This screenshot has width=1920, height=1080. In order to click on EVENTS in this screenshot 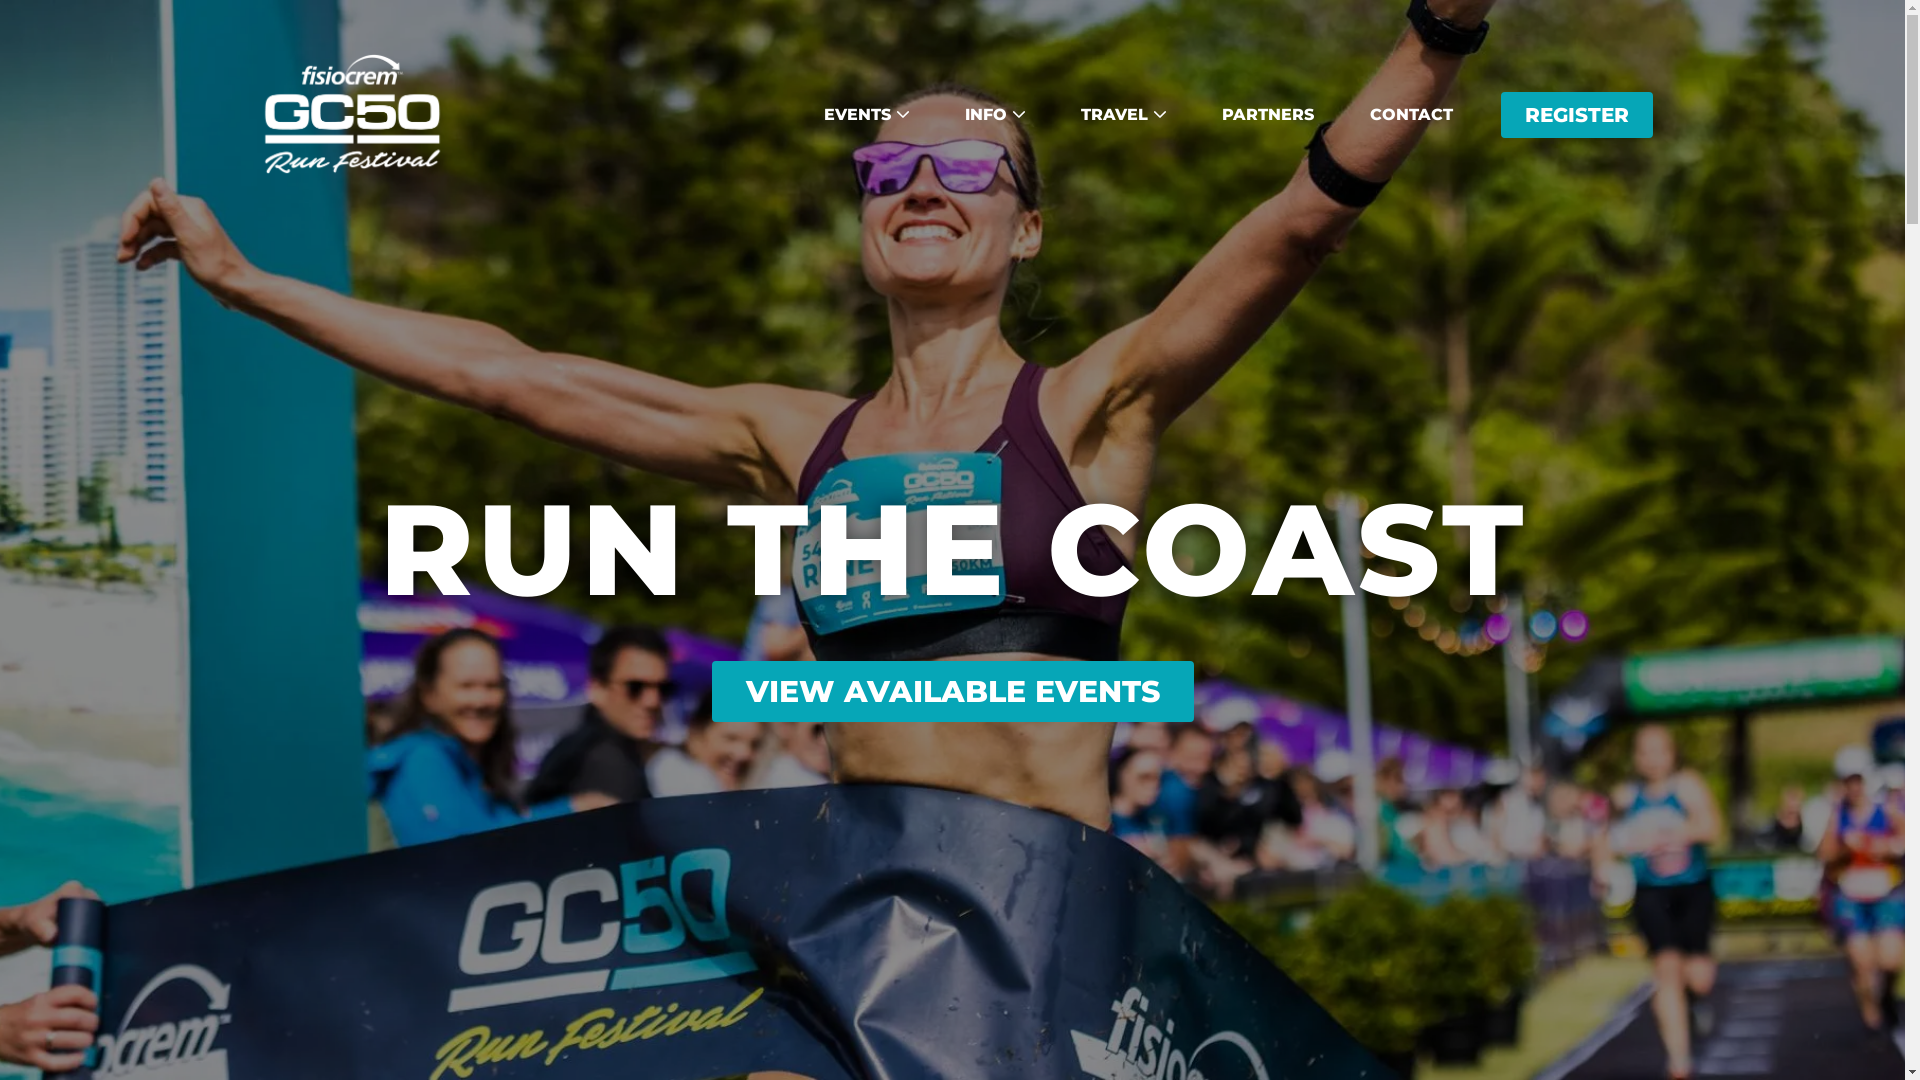, I will do `click(866, 115)`.